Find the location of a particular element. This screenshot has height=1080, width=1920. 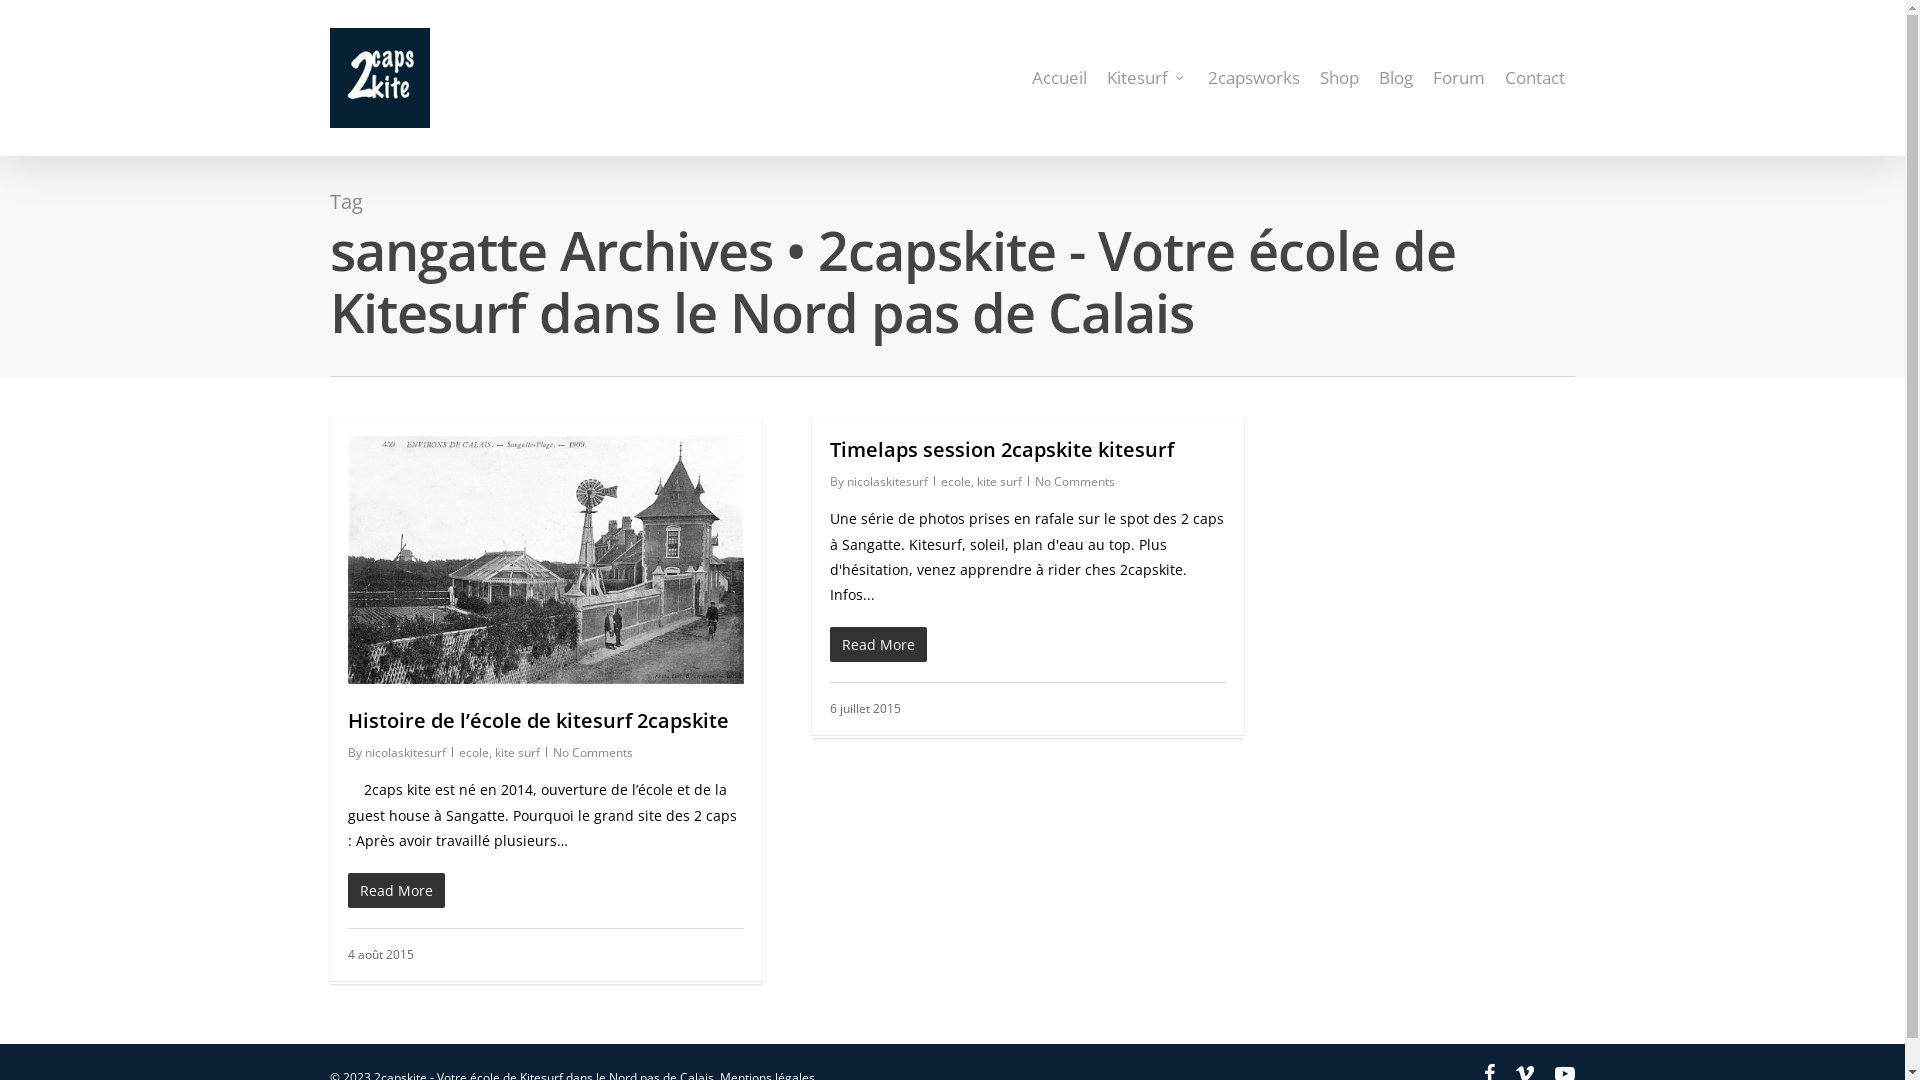

Shop is located at coordinates (1340, 78).